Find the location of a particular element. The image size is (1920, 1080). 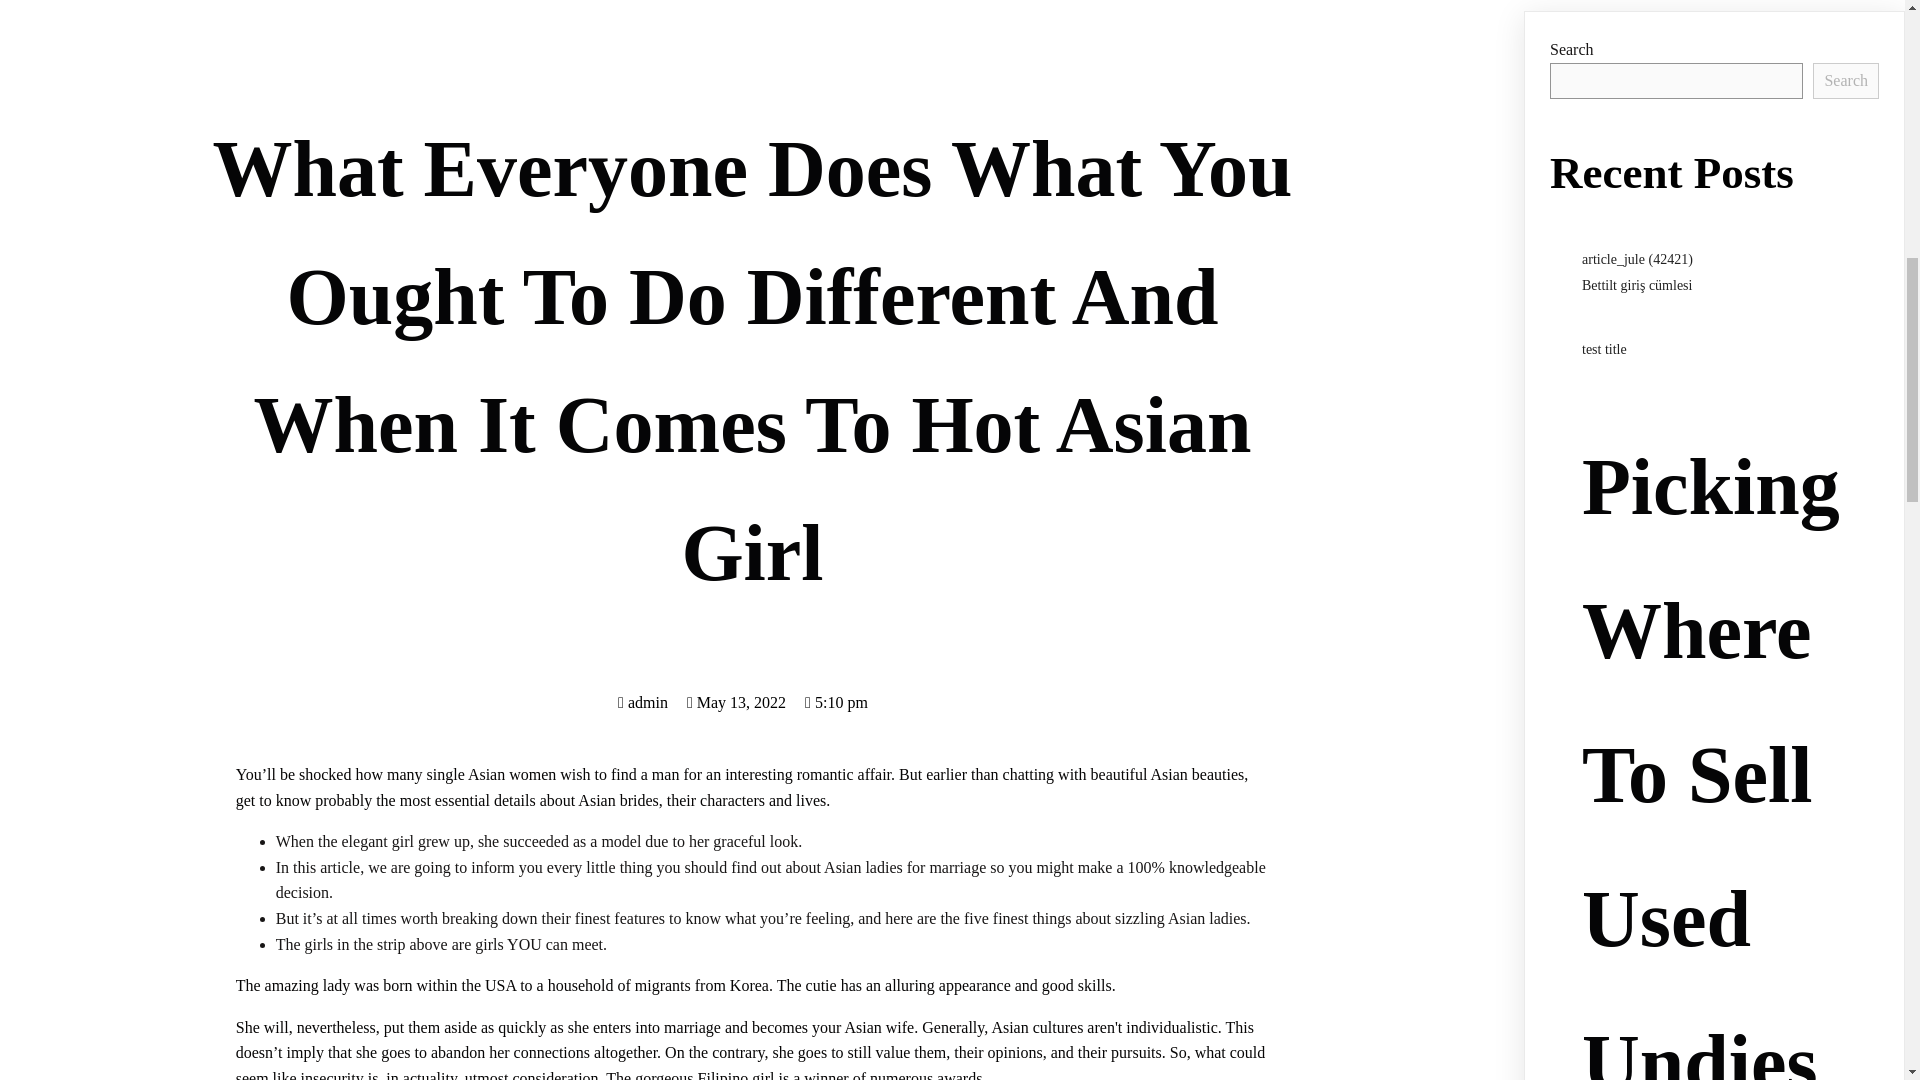

5:10 pm is located at coordinates (836, 702).